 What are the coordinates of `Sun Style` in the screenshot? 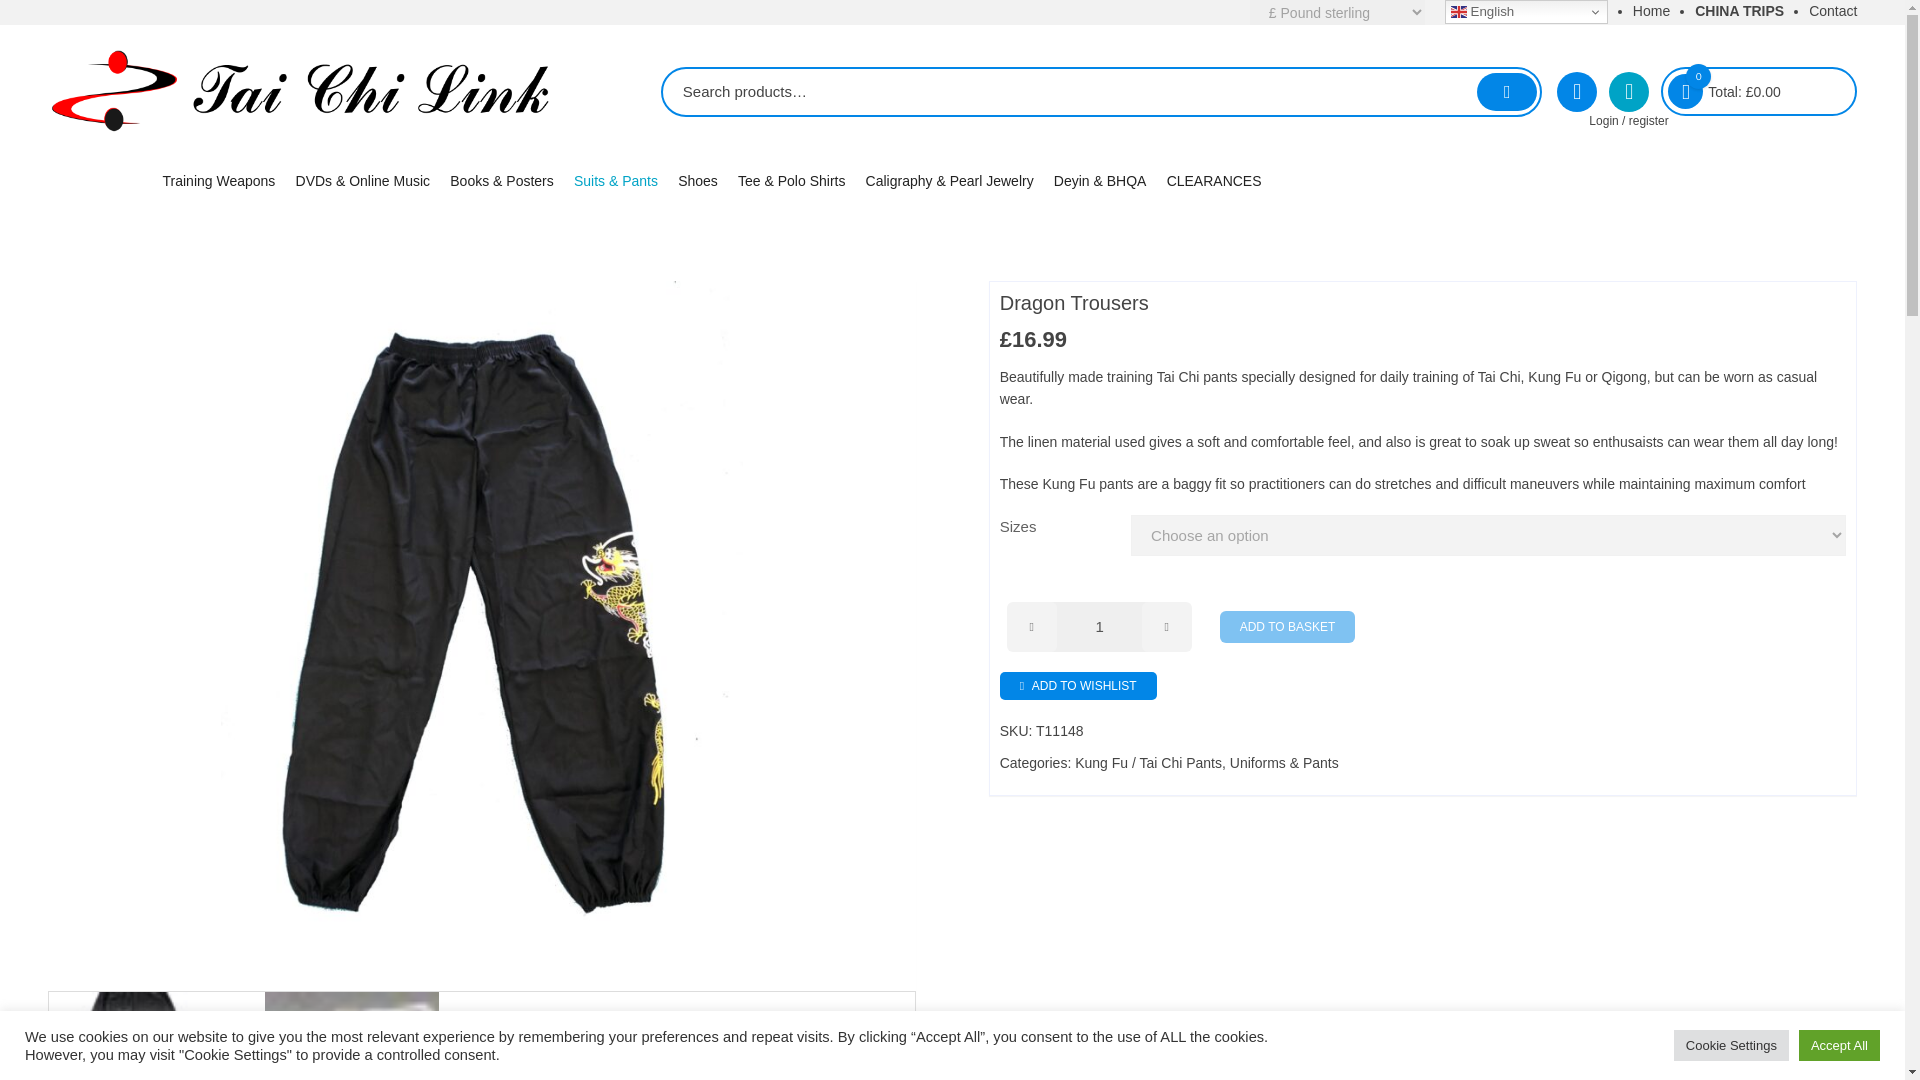 It's located at (662, 314).